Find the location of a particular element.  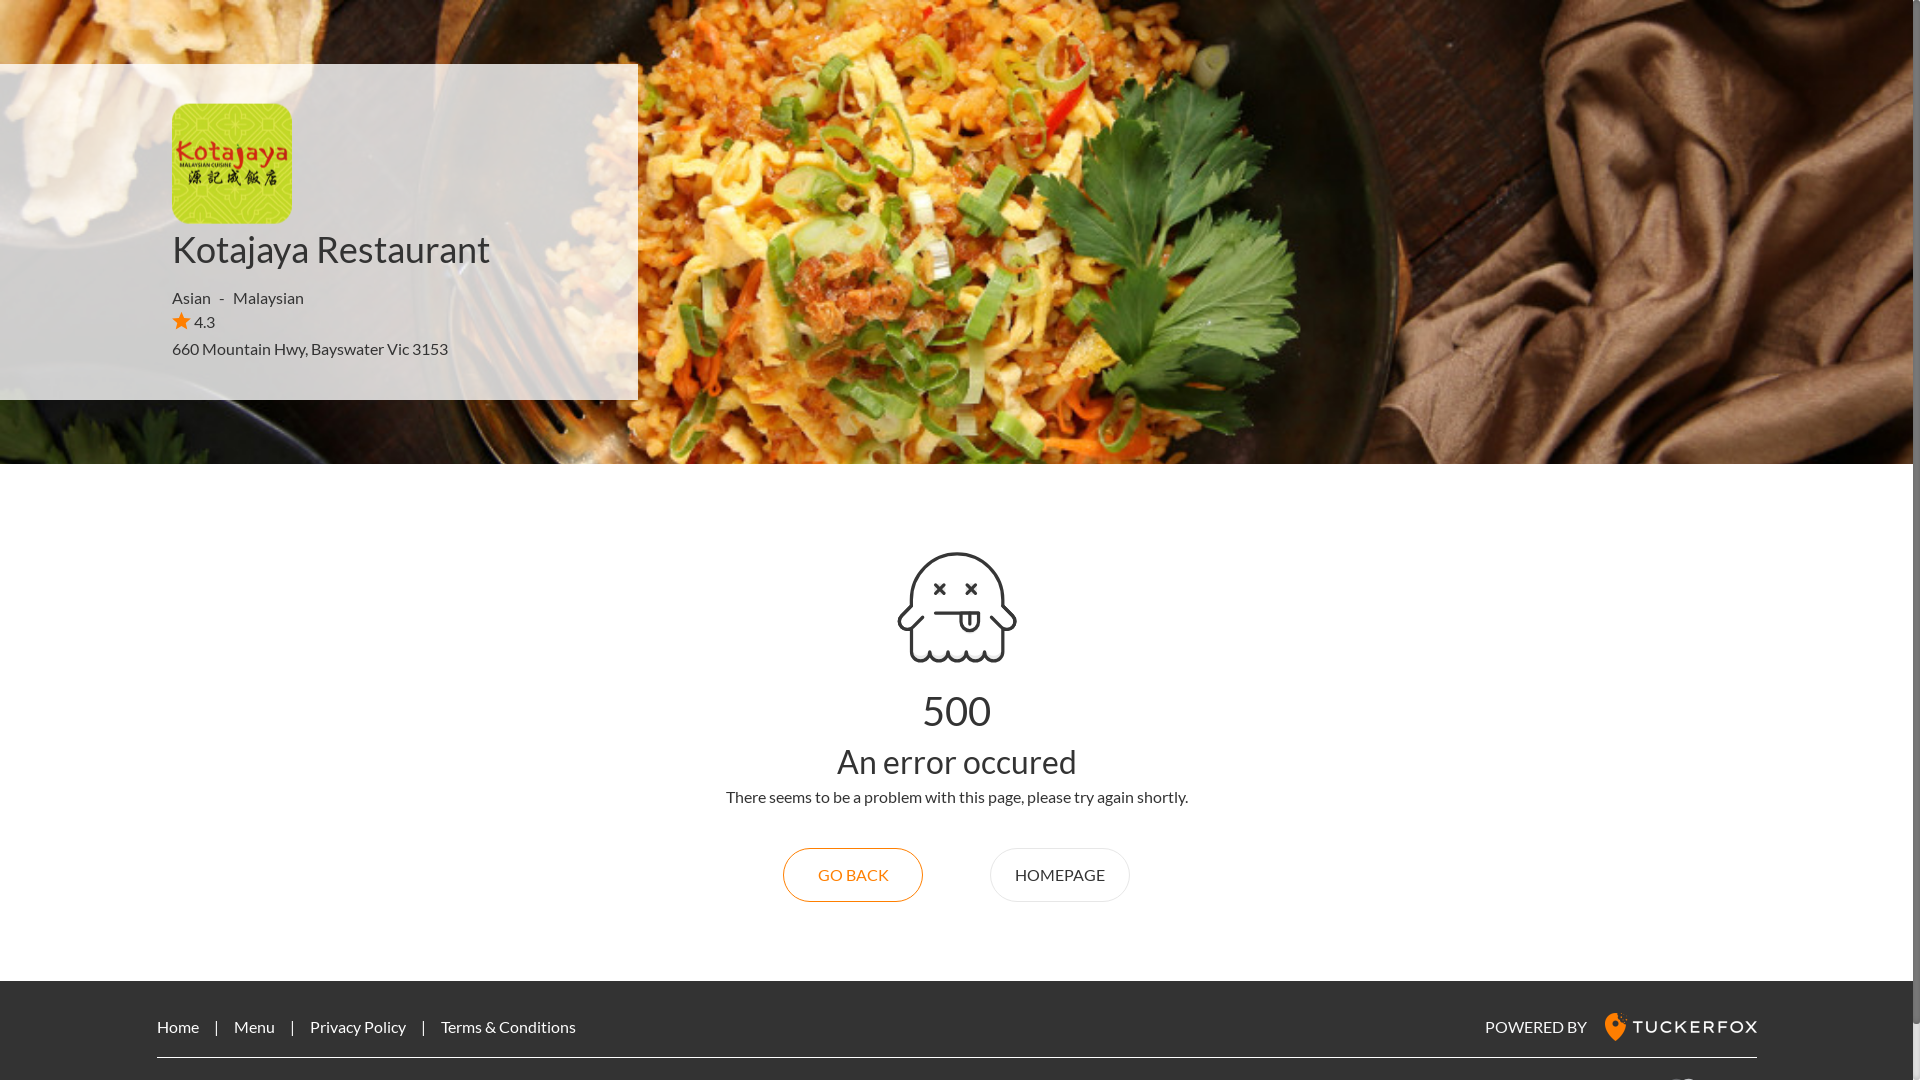

HOMEPAGE is located at coordinates (1060, 875).